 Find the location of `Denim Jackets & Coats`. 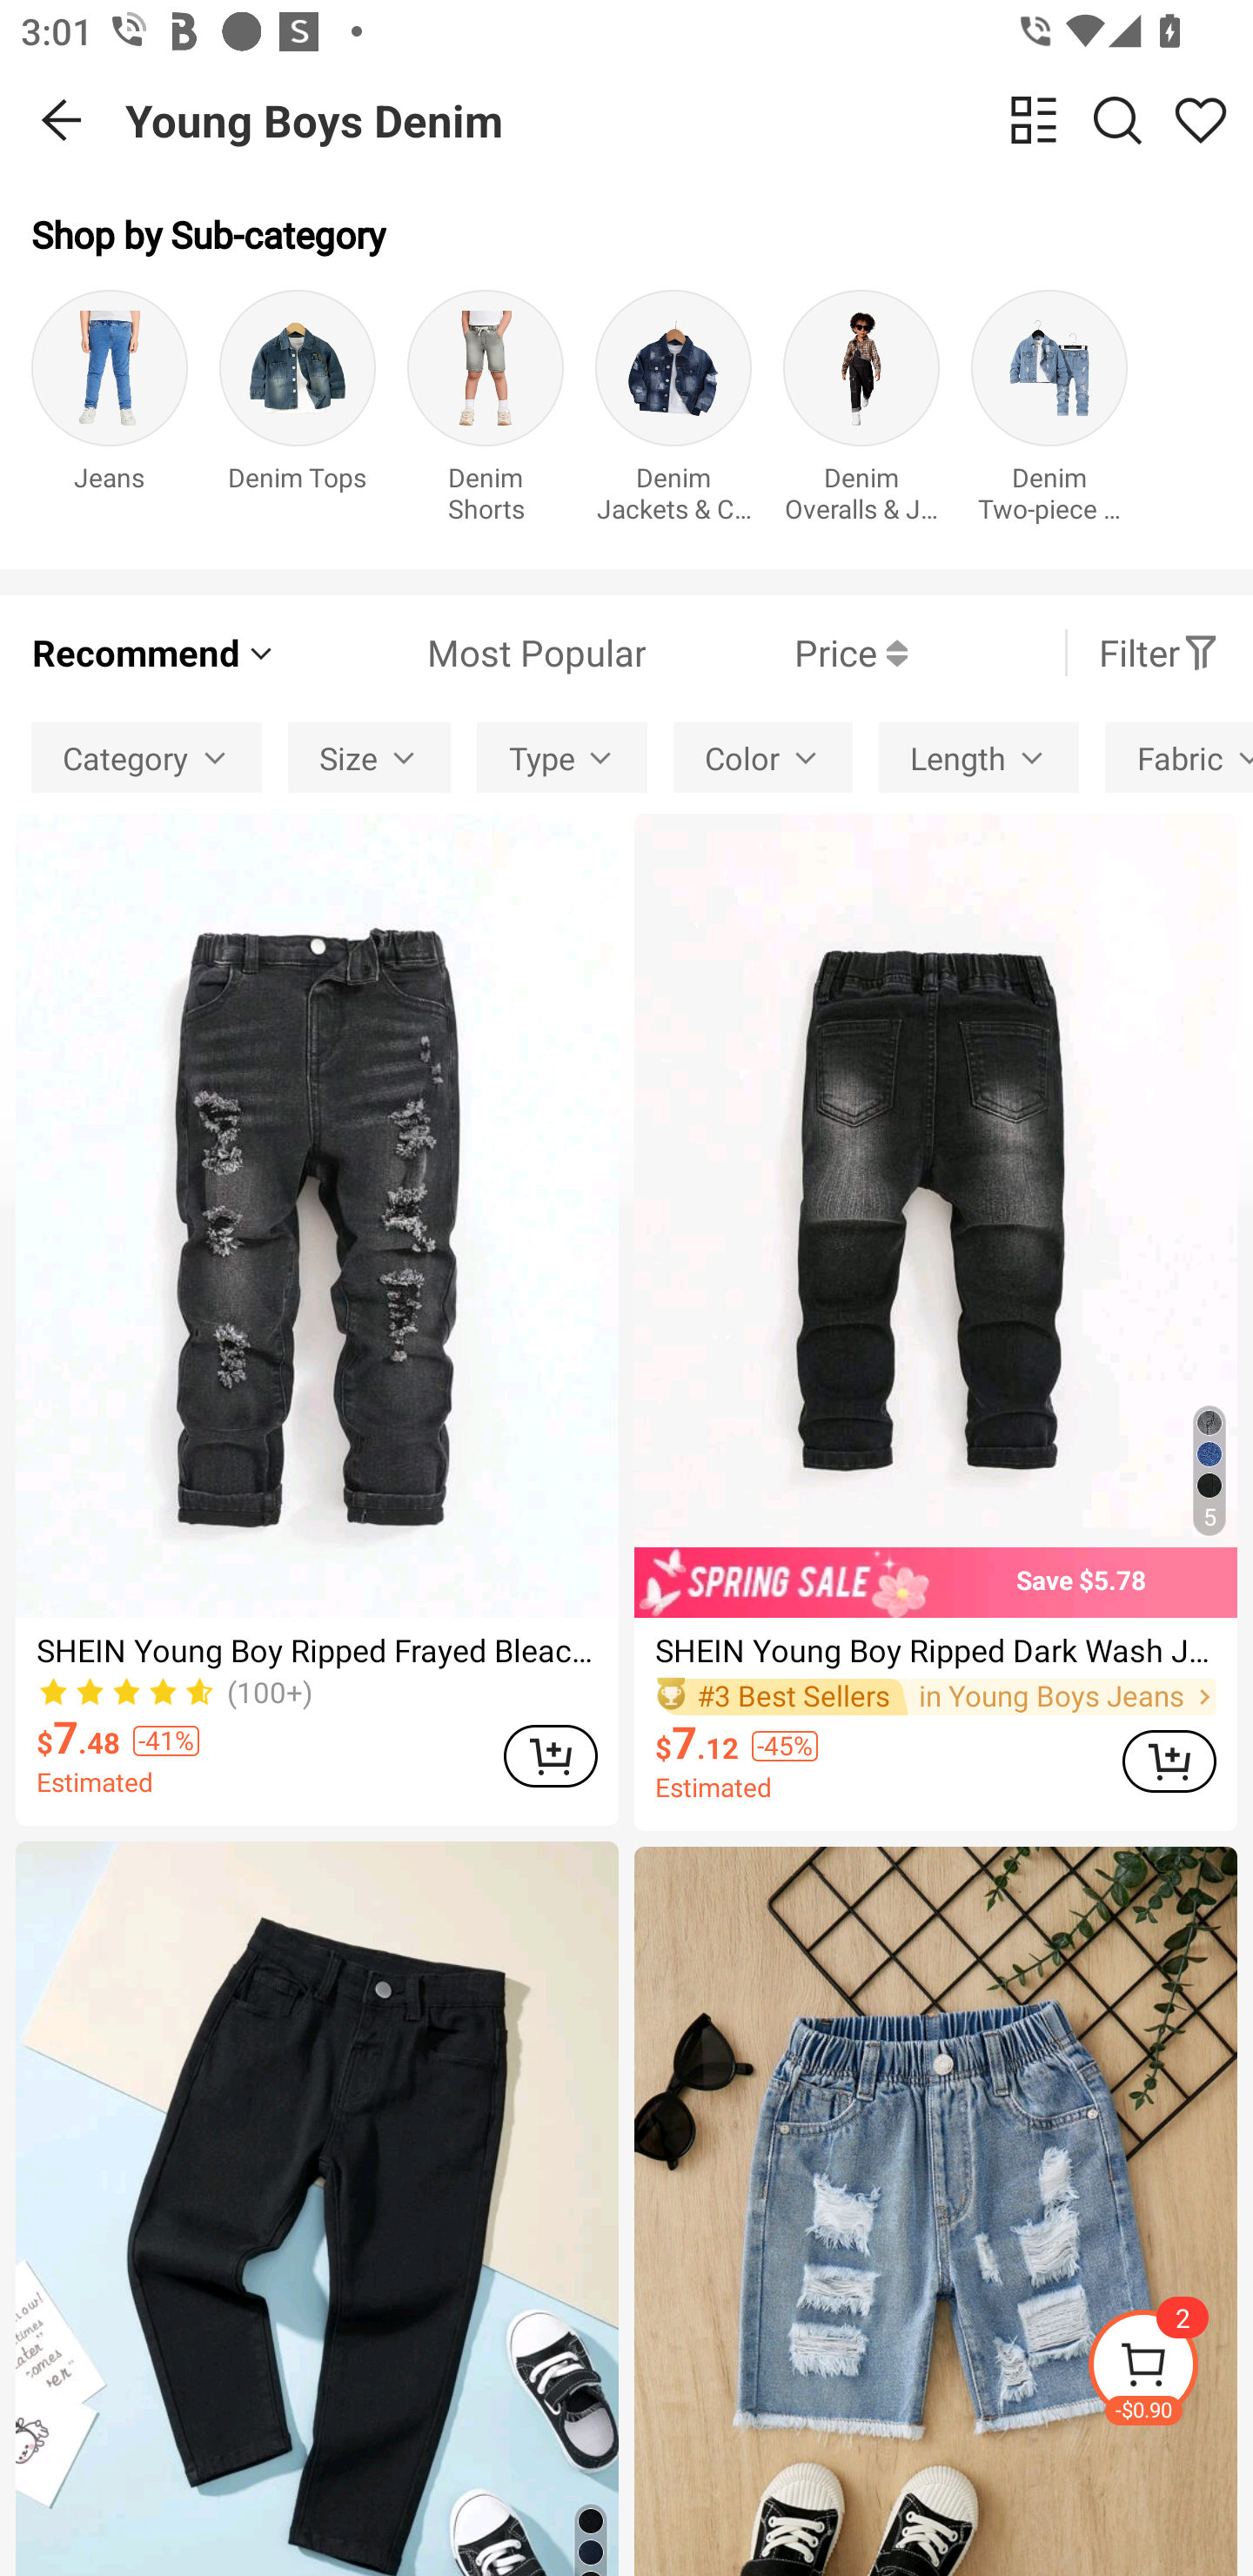

Denim Jackets & Coats is located at coordinates (673, 413).